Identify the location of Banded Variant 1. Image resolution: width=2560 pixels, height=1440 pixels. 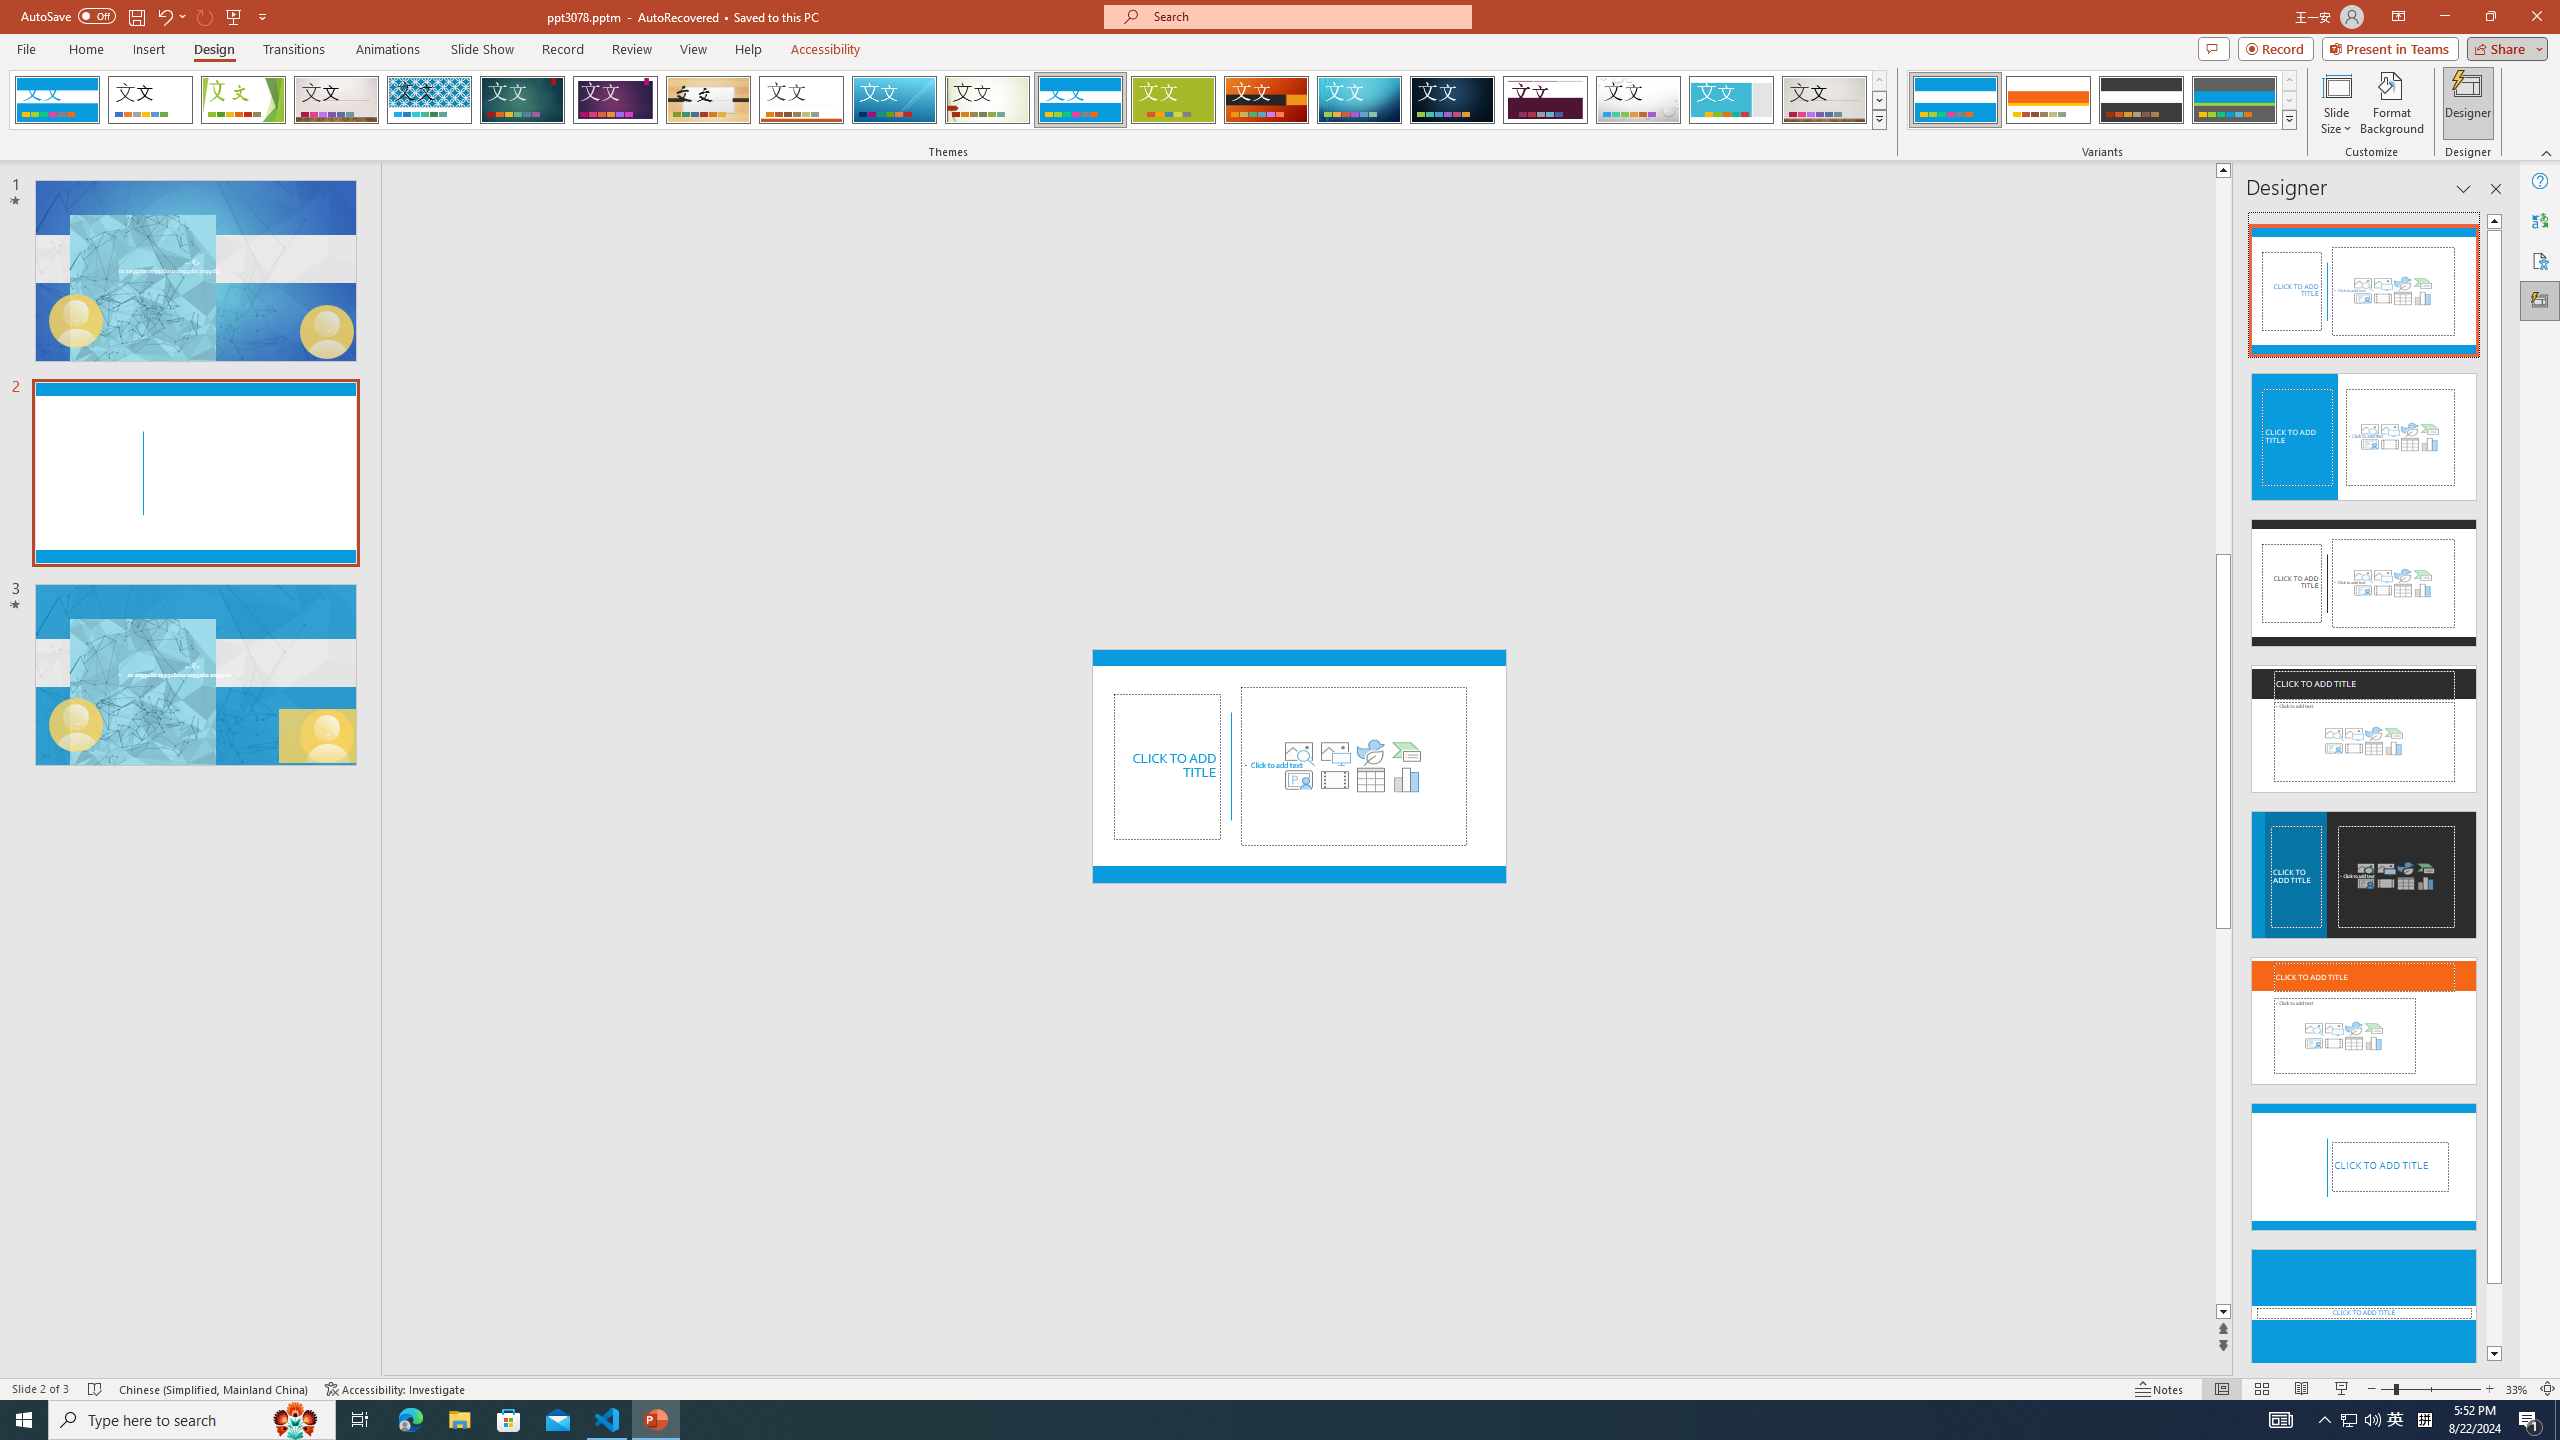
(1955, 100).